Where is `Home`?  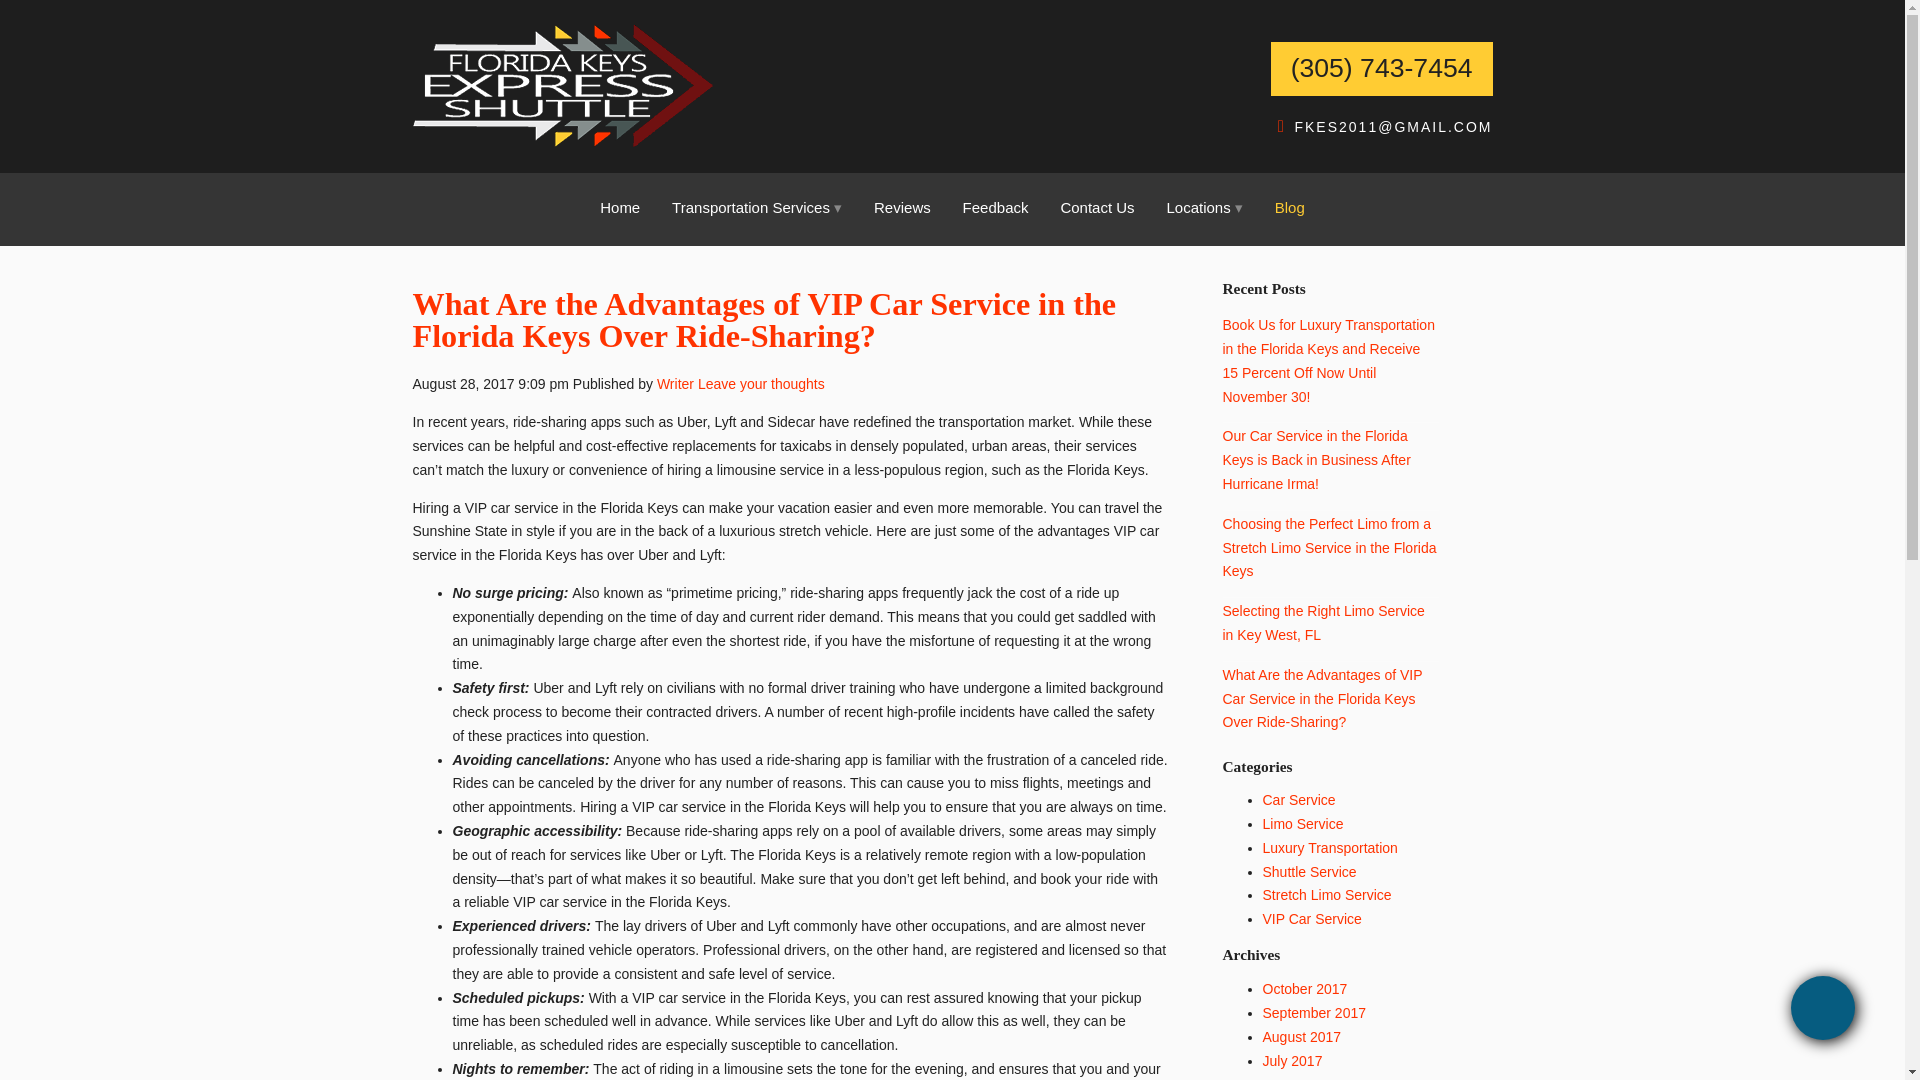 Home is located at coordinates (620, 207).